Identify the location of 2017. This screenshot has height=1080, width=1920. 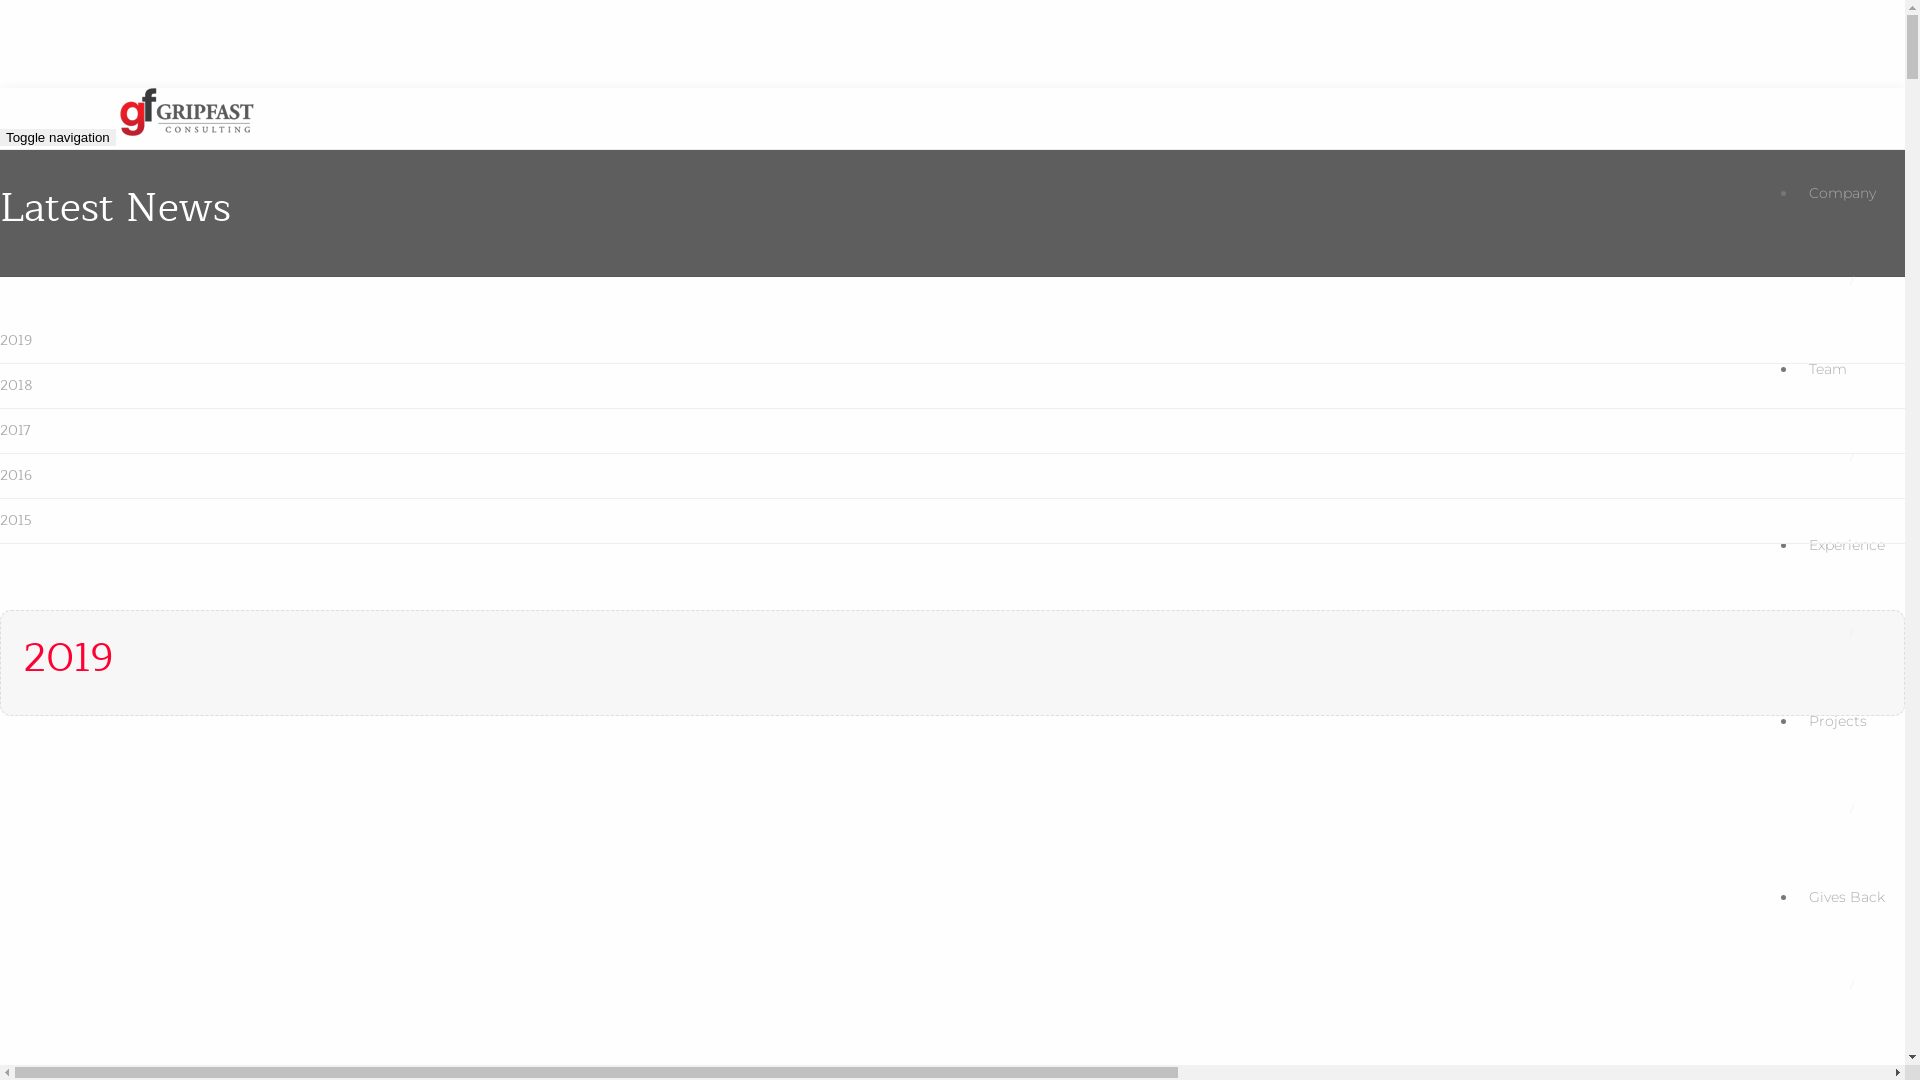
(952, 432).